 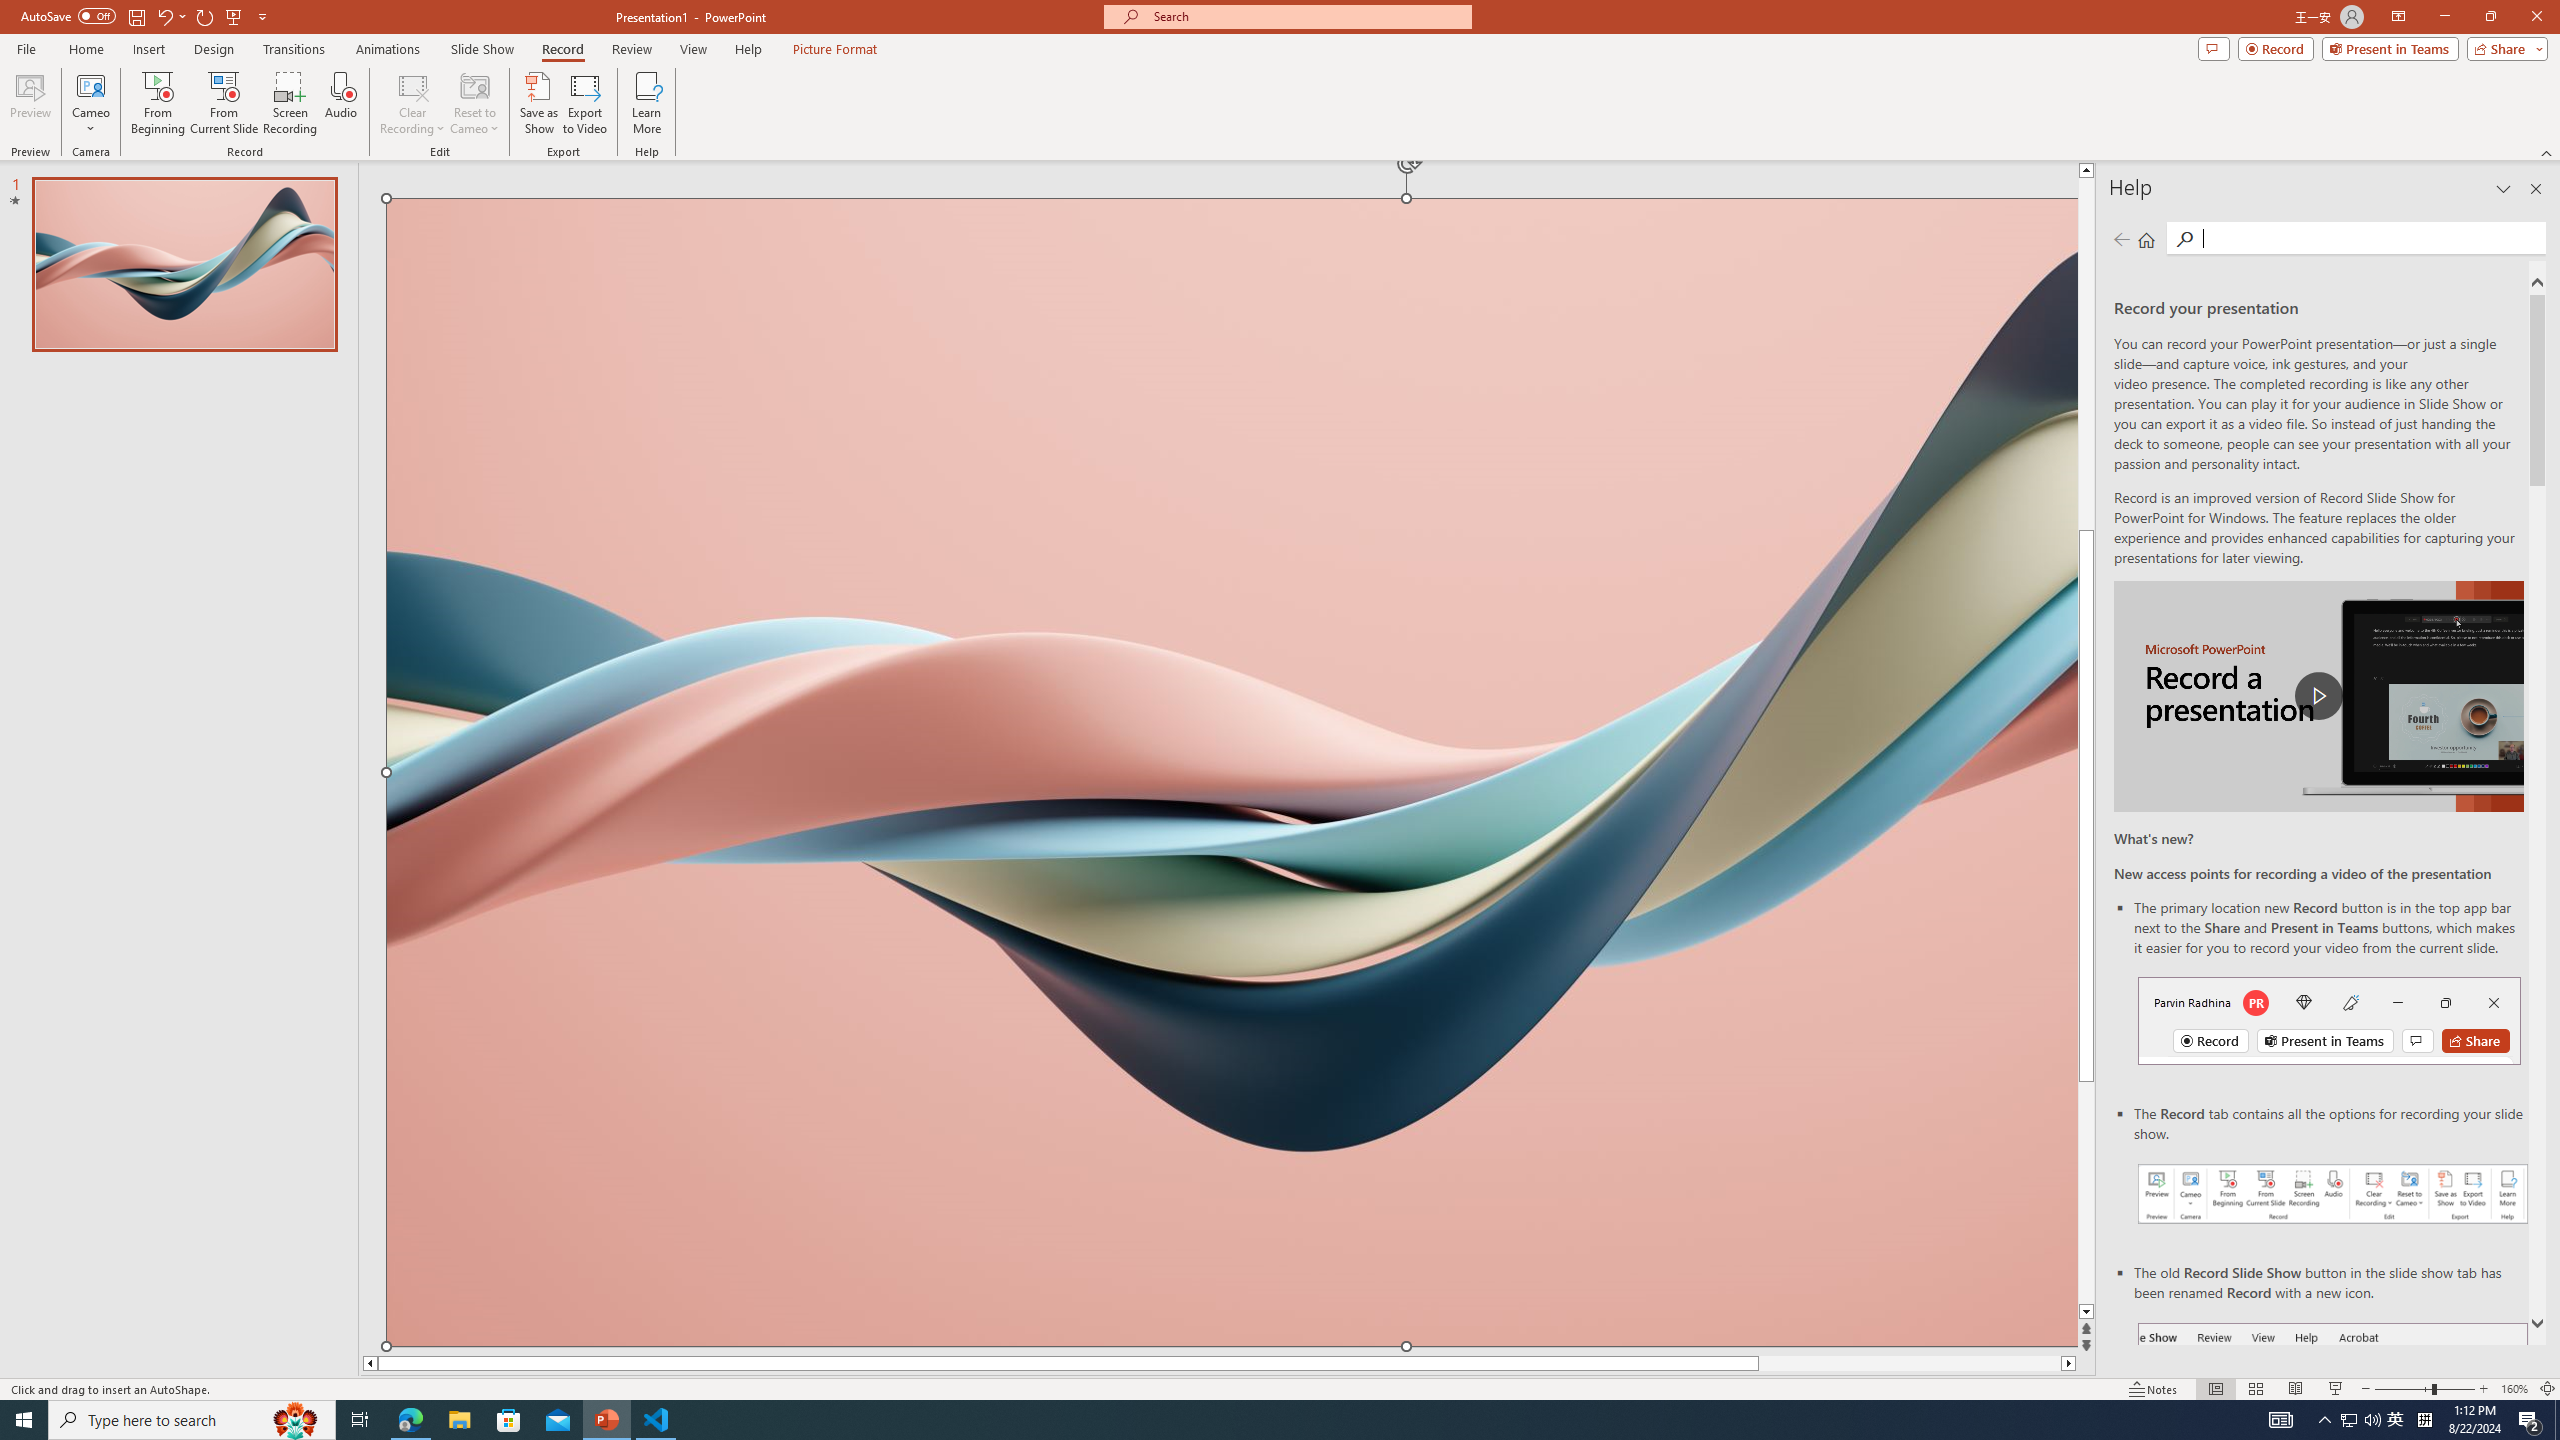 What do you see at coordinates (262, 16) in the screenshot?
I see `Customize Quick Access Toolbar` at bounding box center [262, 16].